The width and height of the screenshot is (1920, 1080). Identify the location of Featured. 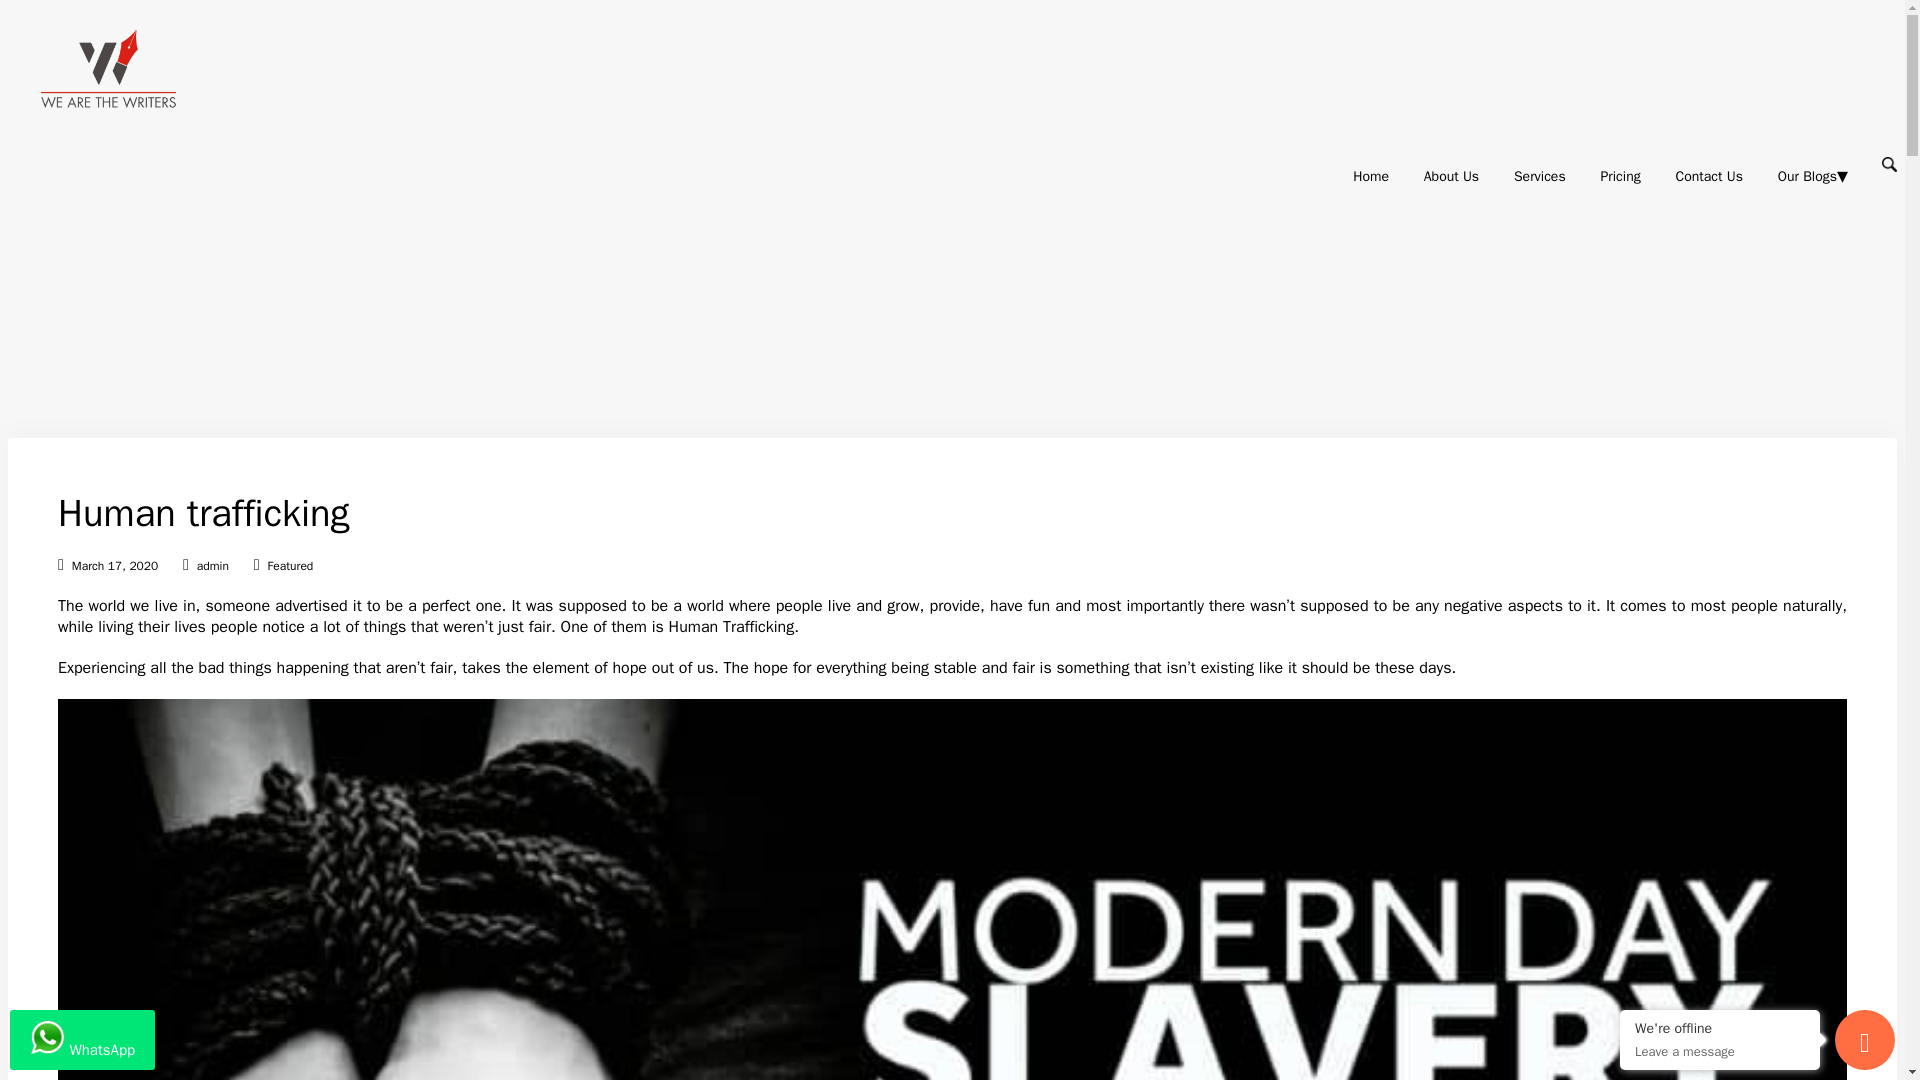
(291, 566).